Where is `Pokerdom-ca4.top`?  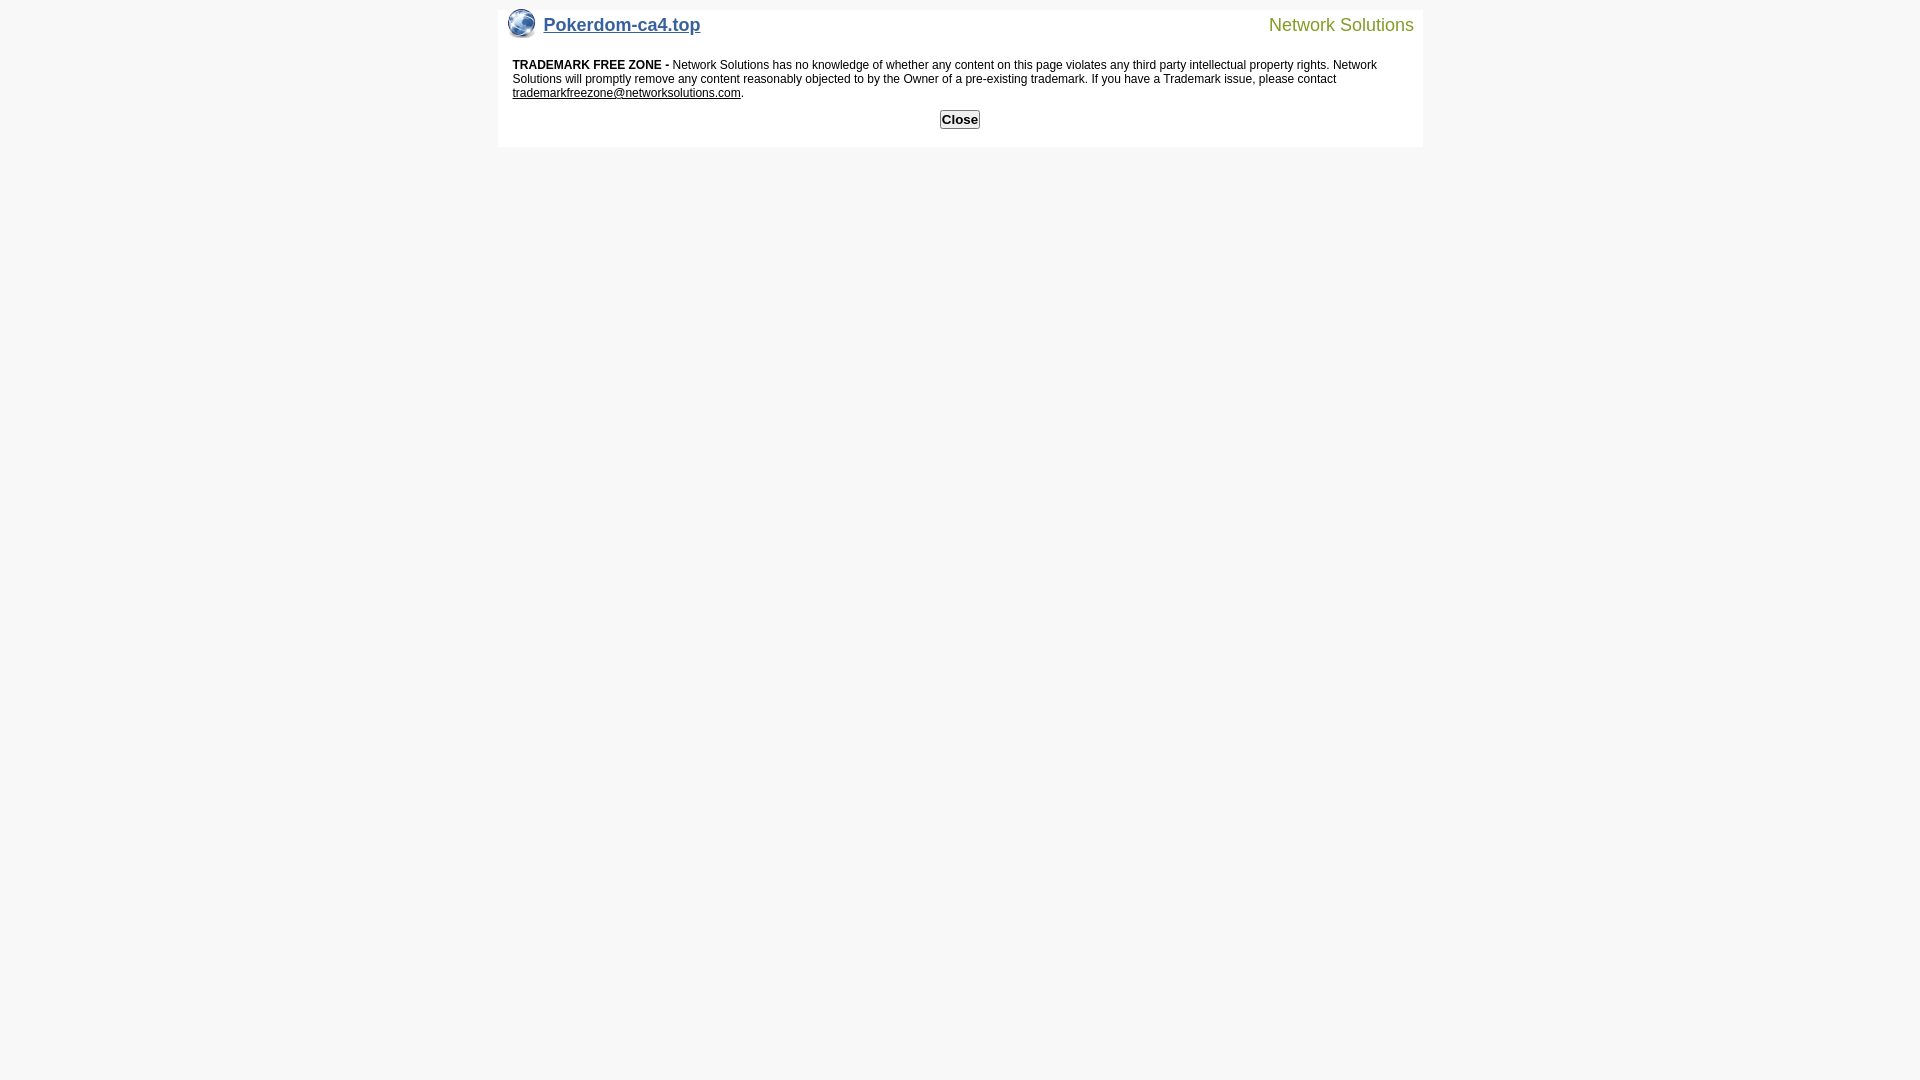 Pokerdom-ca4.top is located at coordinates (604, 30).